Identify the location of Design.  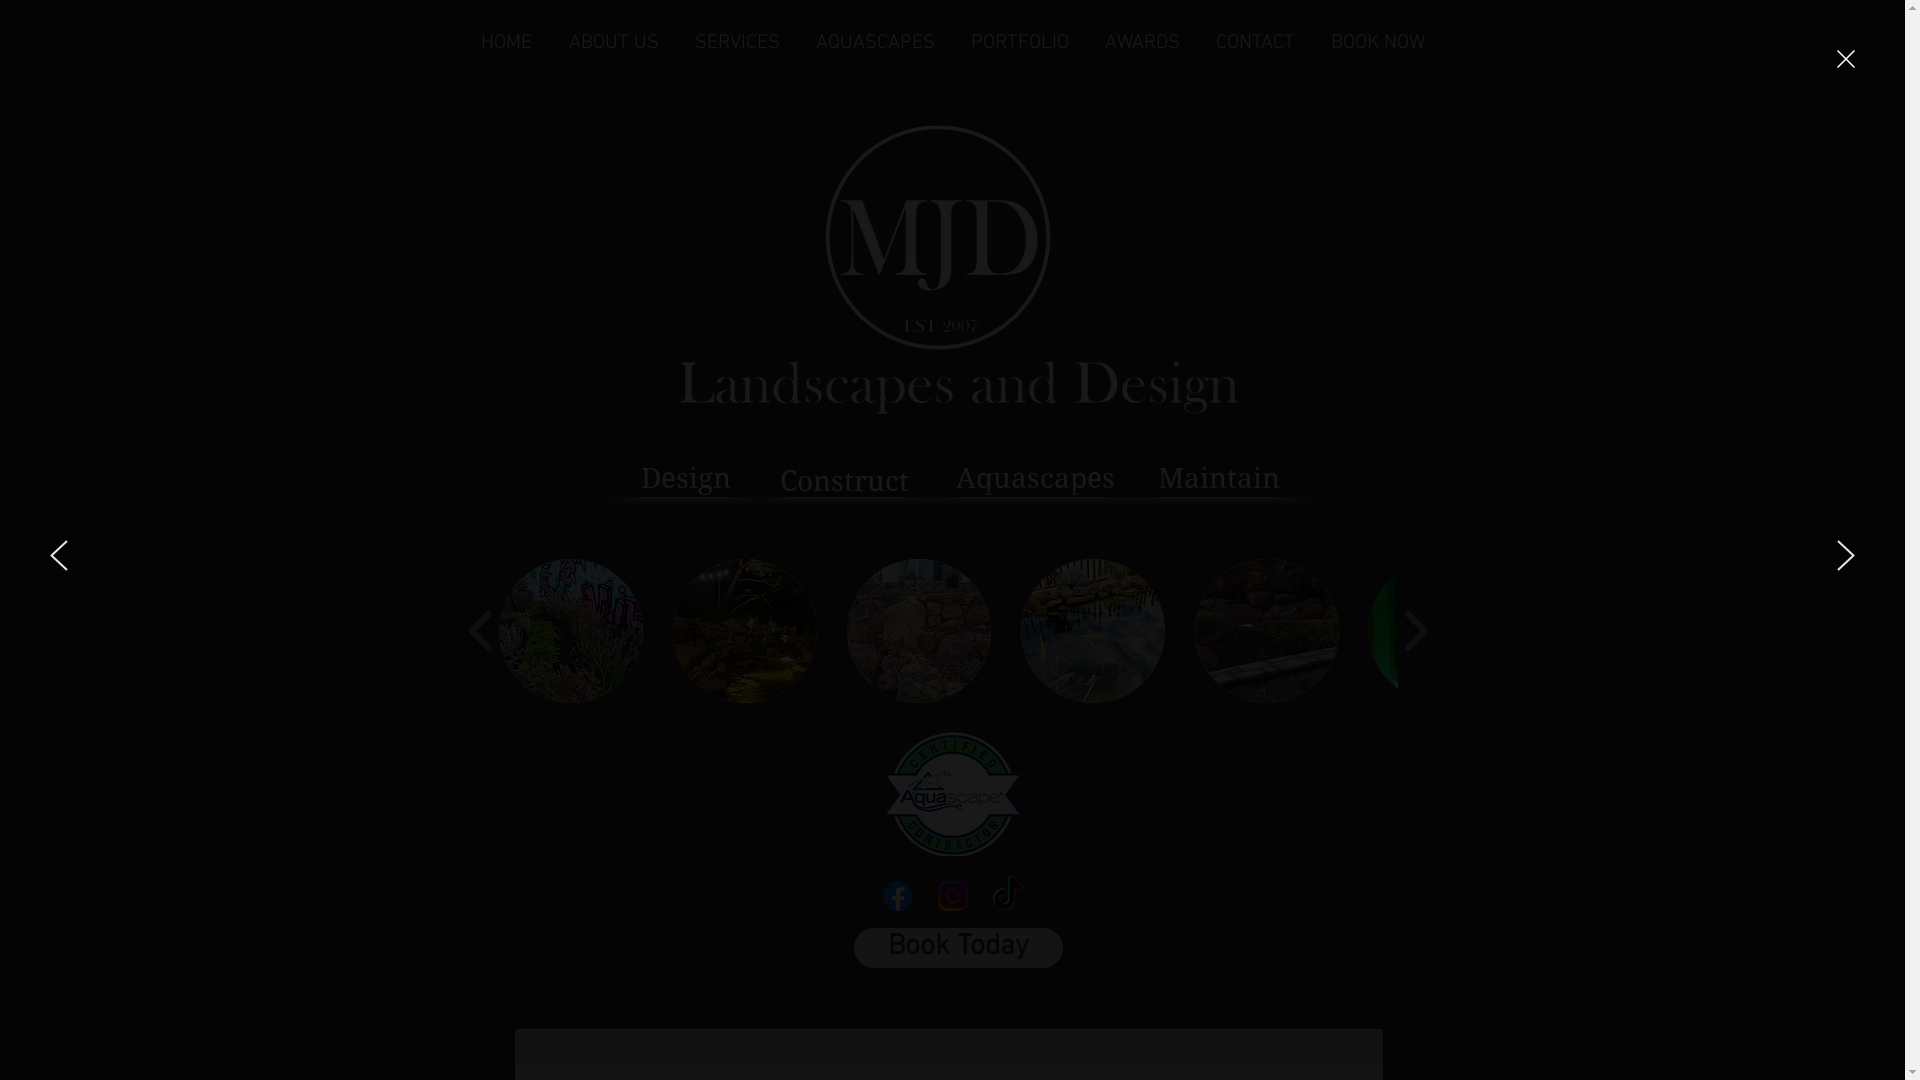
(685, 478).